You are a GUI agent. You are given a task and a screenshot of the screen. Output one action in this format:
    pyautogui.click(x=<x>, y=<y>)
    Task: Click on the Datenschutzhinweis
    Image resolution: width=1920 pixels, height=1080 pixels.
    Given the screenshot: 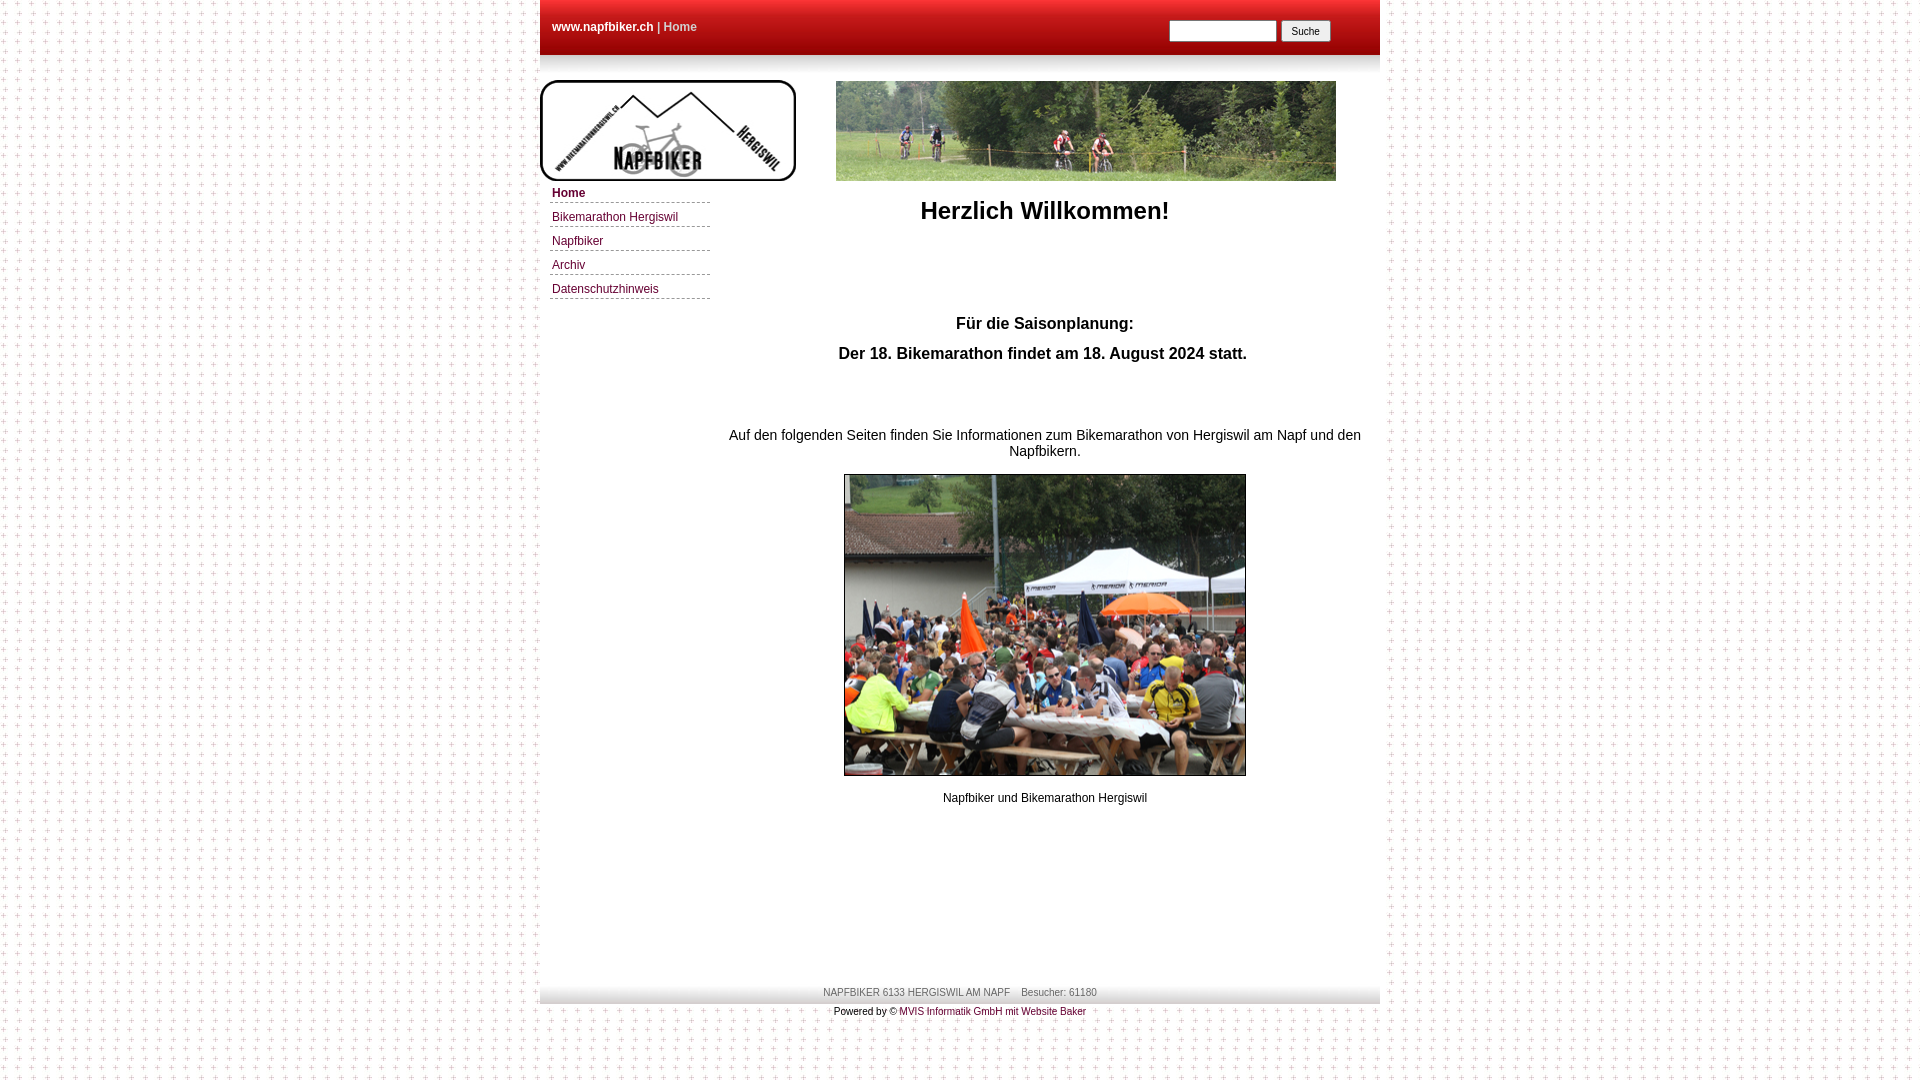 What is the action you would take?
    pyautogui.click(x=630, y=290)
    